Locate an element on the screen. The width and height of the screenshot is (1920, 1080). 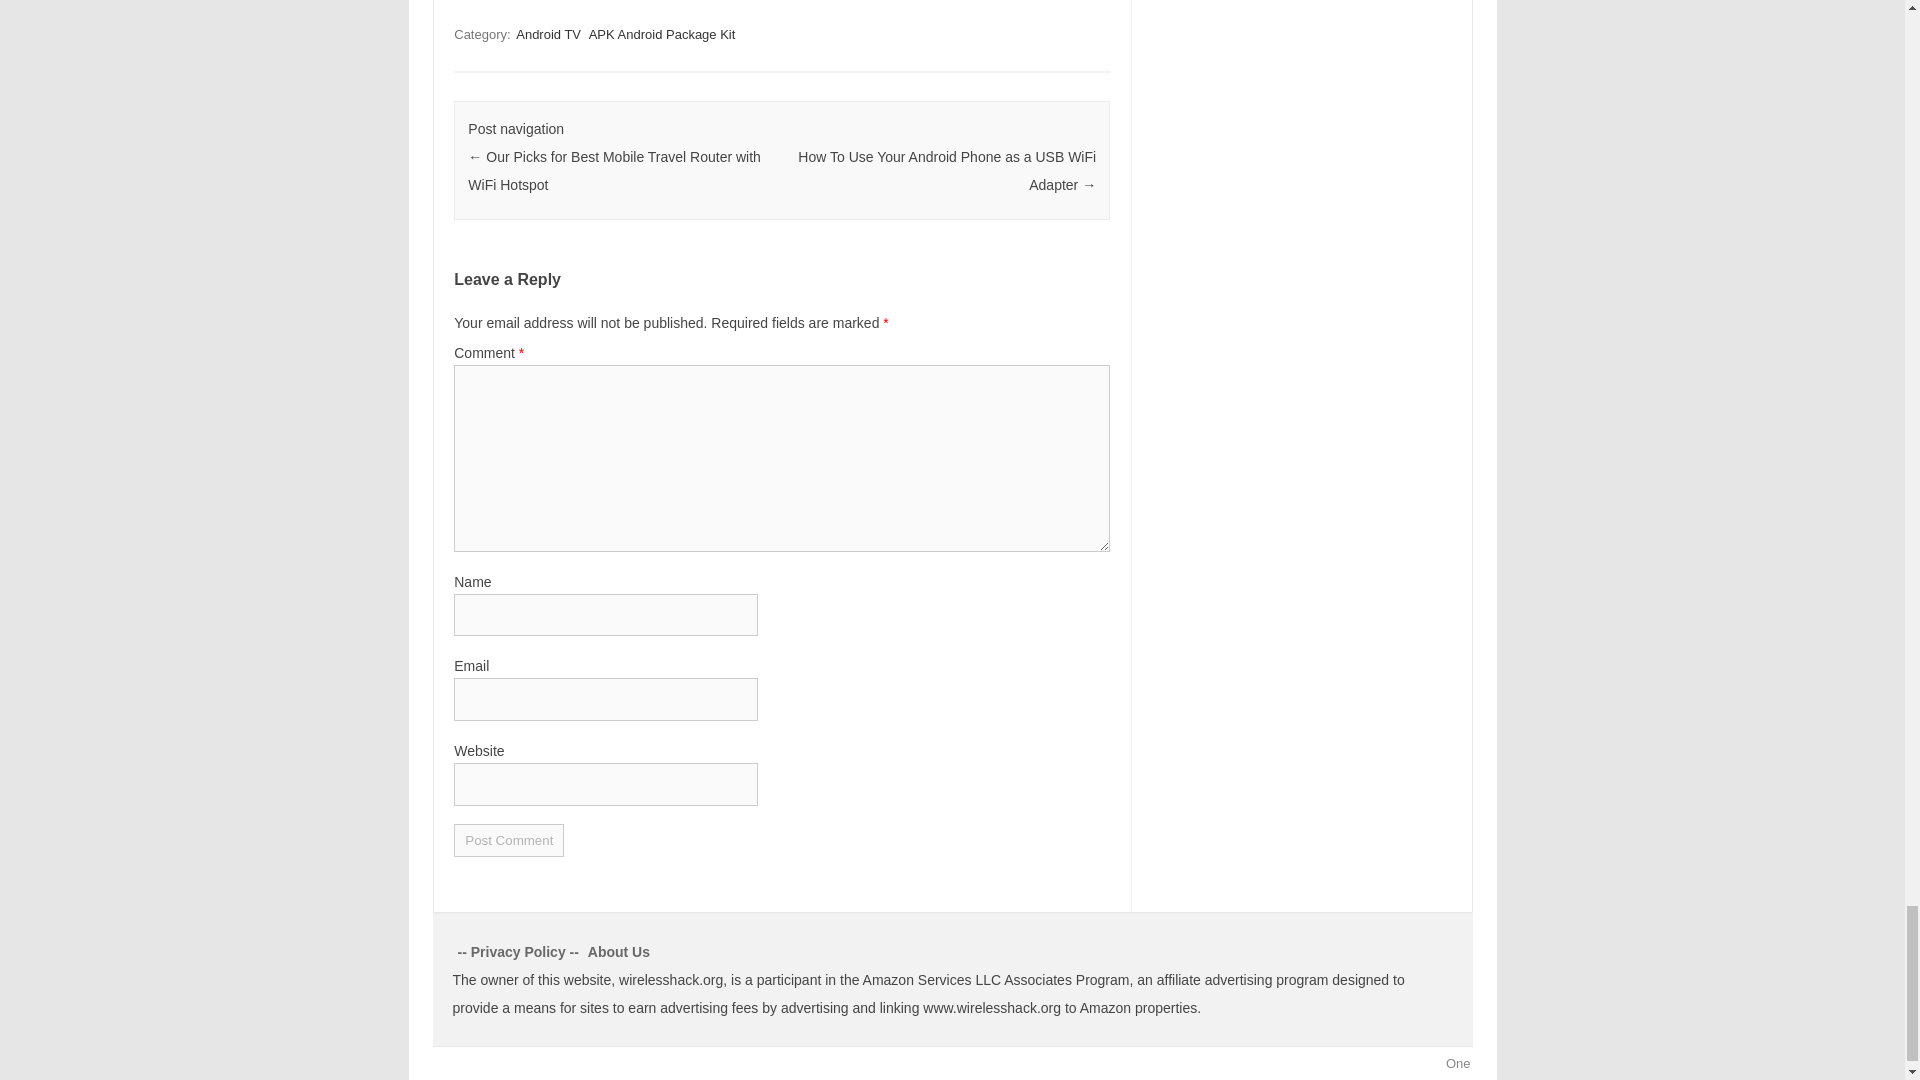
Android TV is located at coordinates (548, 34).